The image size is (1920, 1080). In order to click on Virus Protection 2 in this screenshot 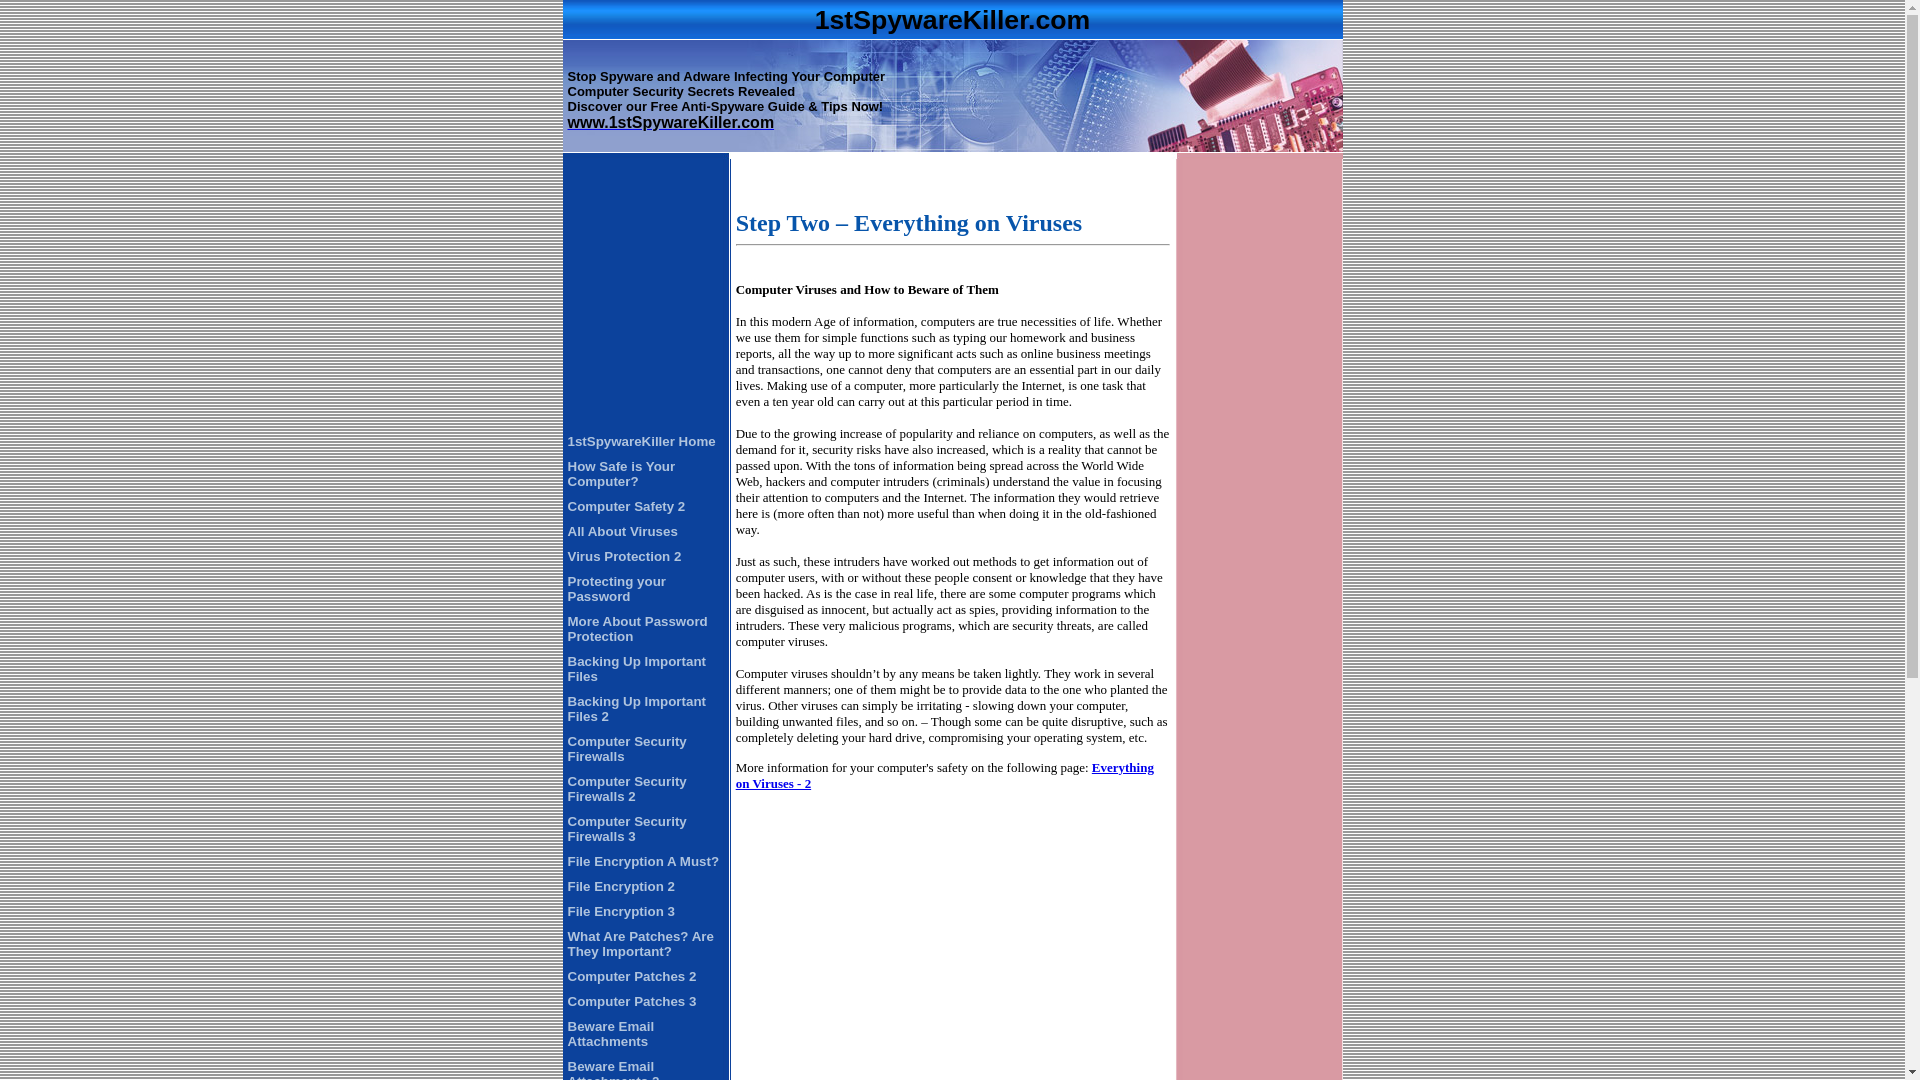, I will do `click(625, 556)`.